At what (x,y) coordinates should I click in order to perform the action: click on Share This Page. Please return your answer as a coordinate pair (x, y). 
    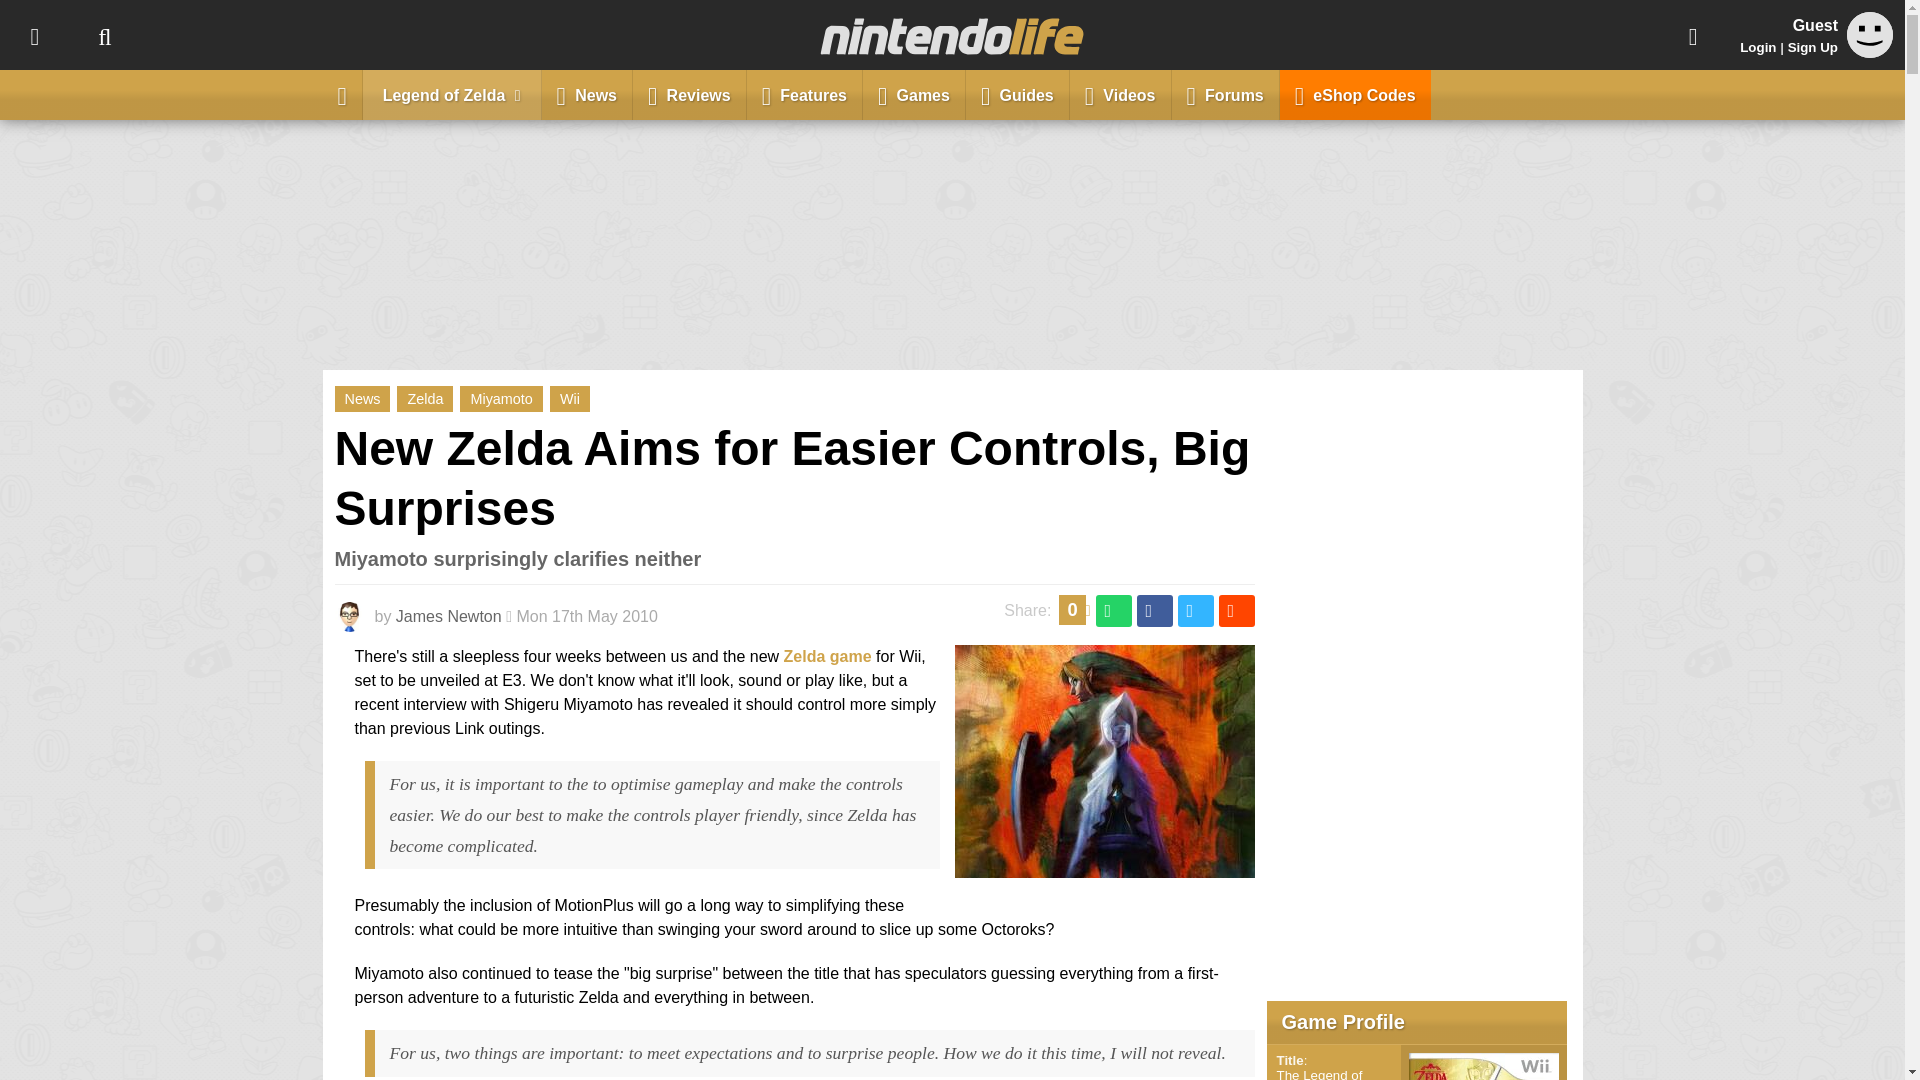
    Looking at the image, I should click on (1693, 35).